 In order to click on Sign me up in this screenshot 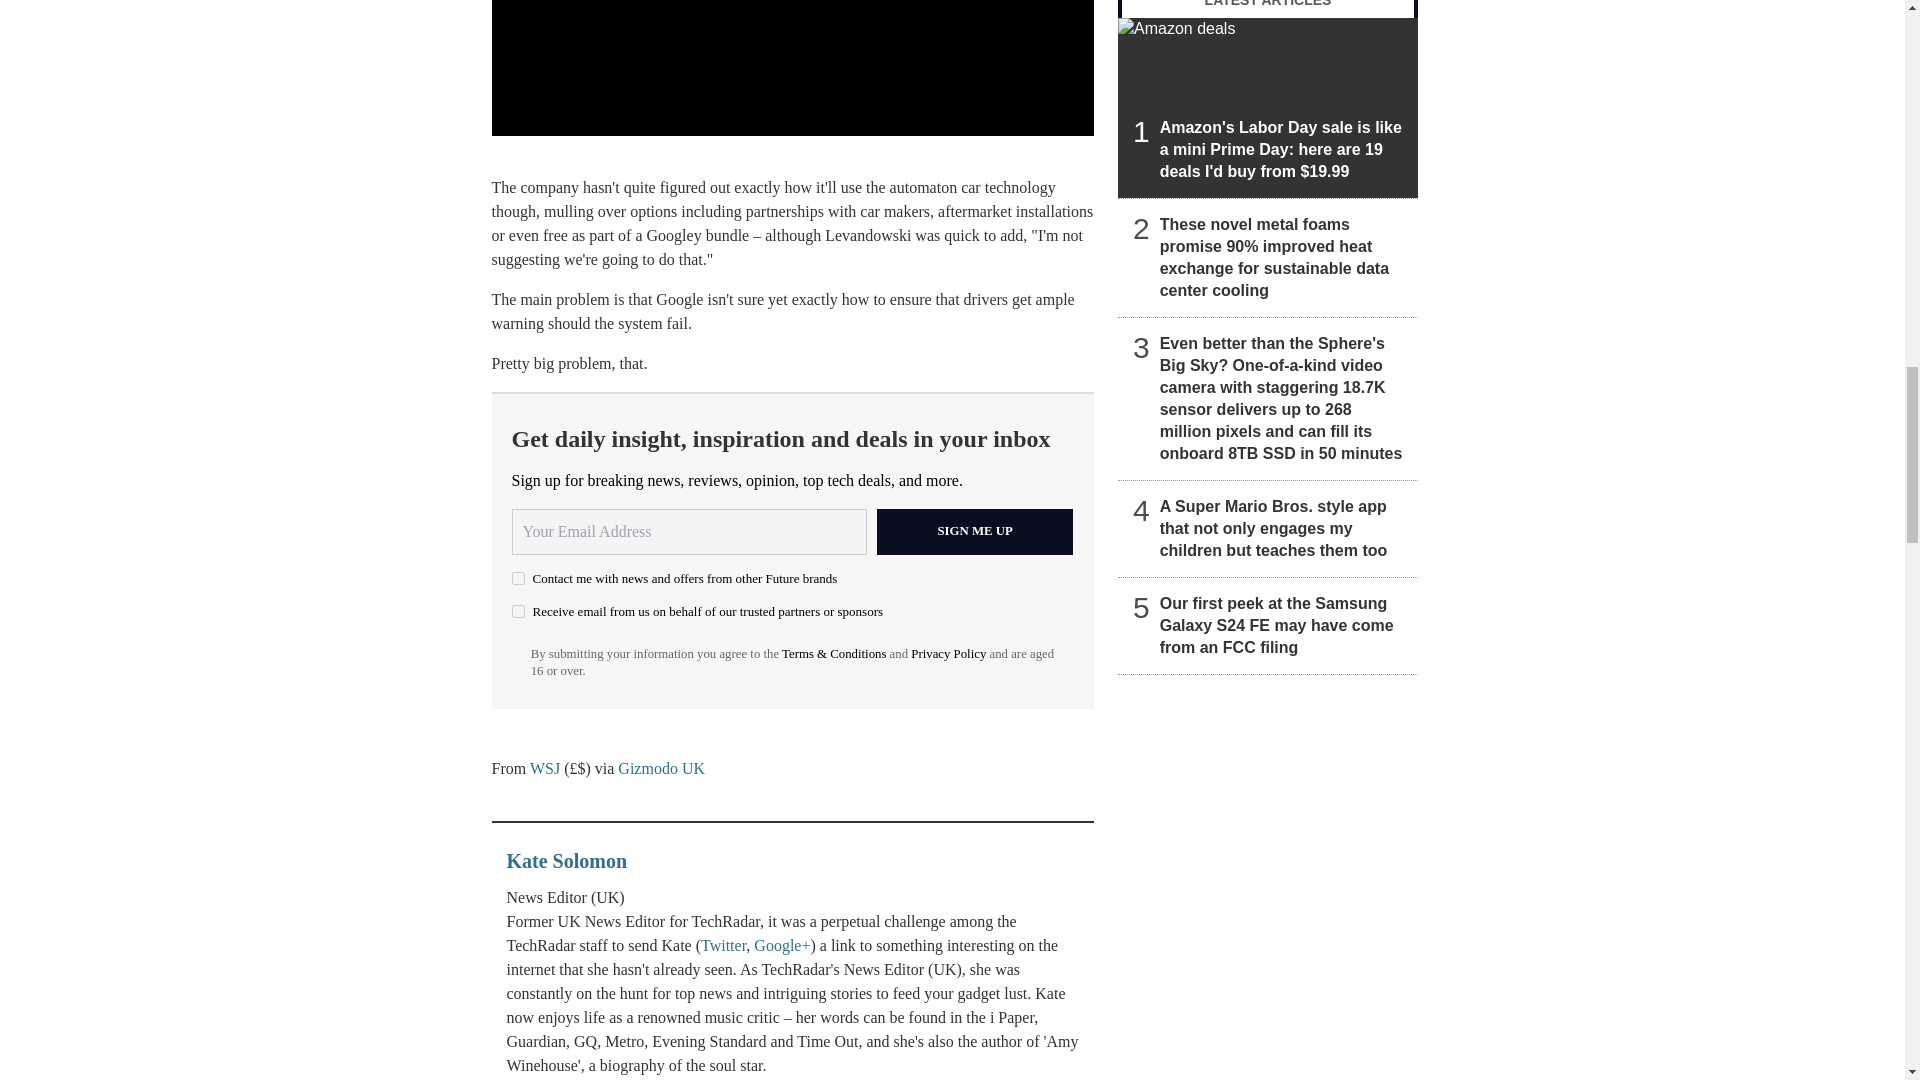, I will do `click(975, 532)`.